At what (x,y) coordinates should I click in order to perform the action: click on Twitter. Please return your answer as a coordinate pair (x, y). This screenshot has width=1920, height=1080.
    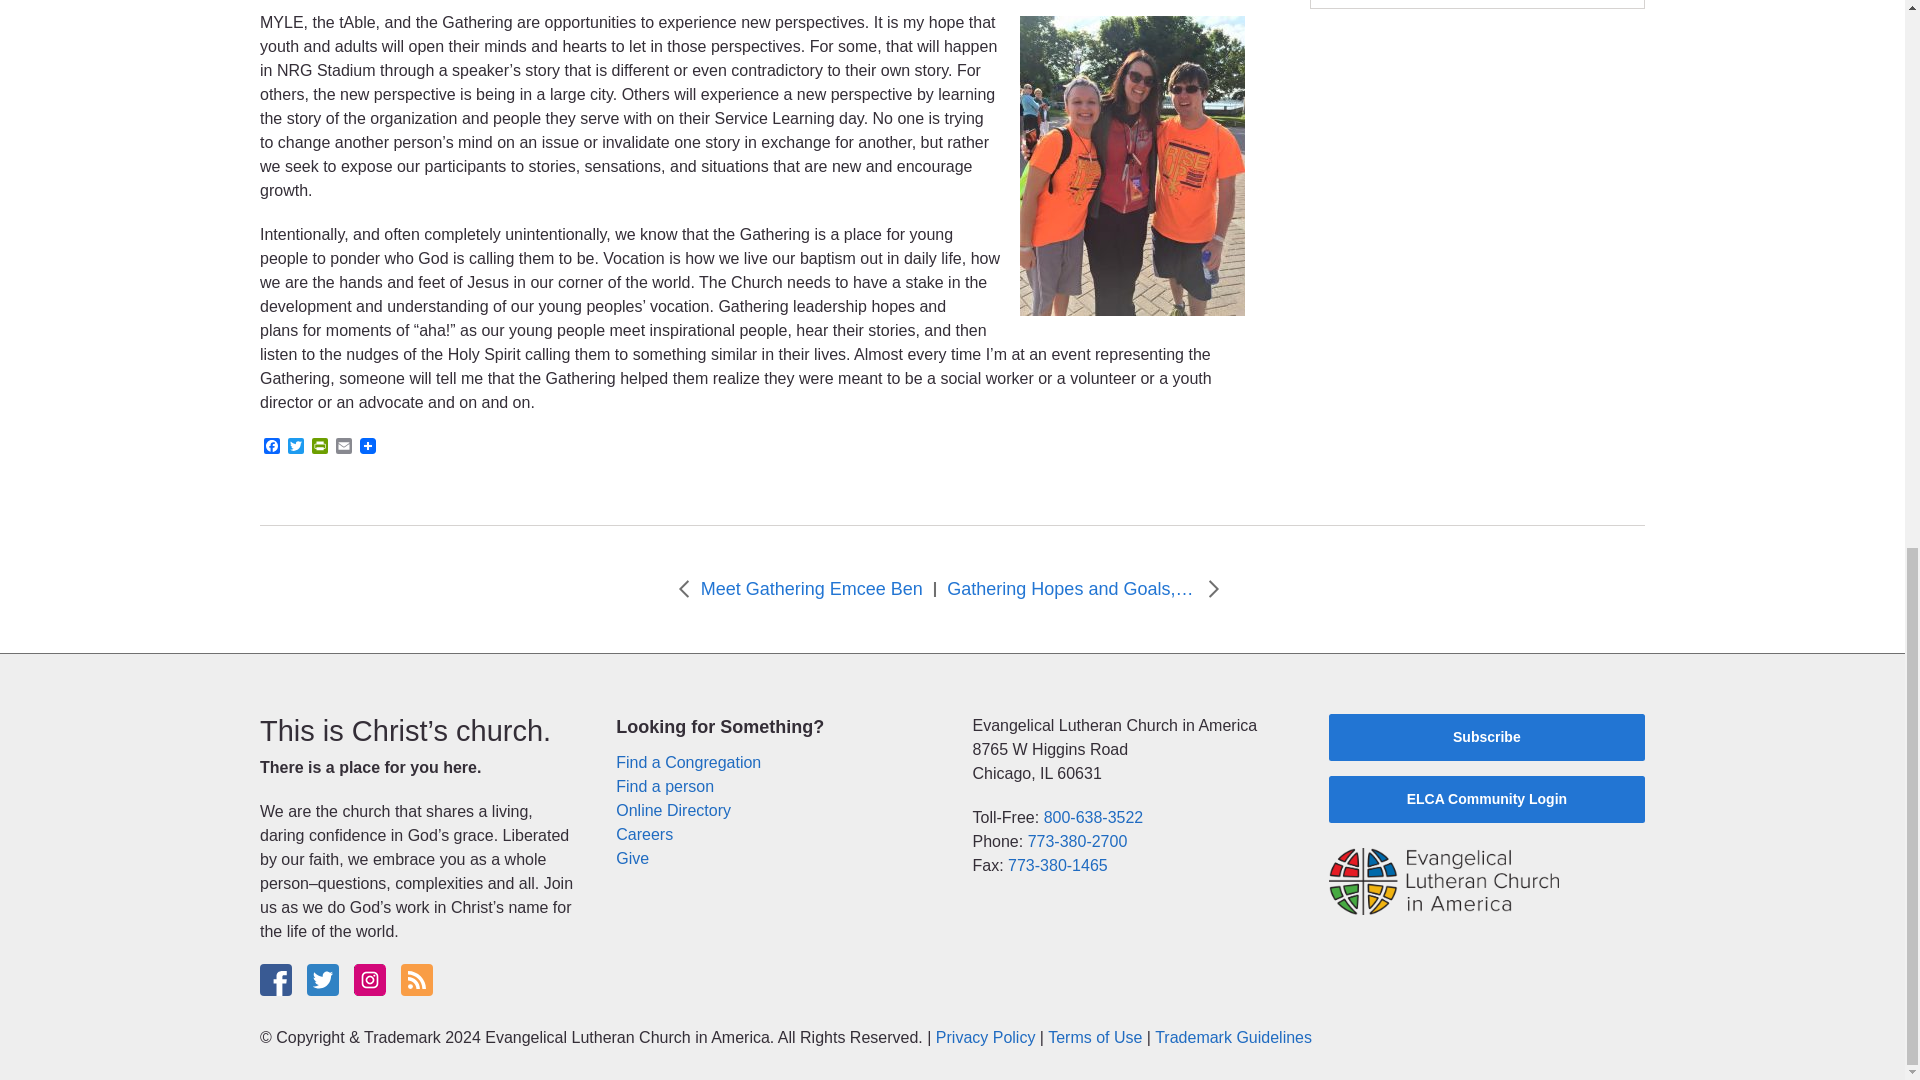
    Looking at the image, I should click on (296, 447).